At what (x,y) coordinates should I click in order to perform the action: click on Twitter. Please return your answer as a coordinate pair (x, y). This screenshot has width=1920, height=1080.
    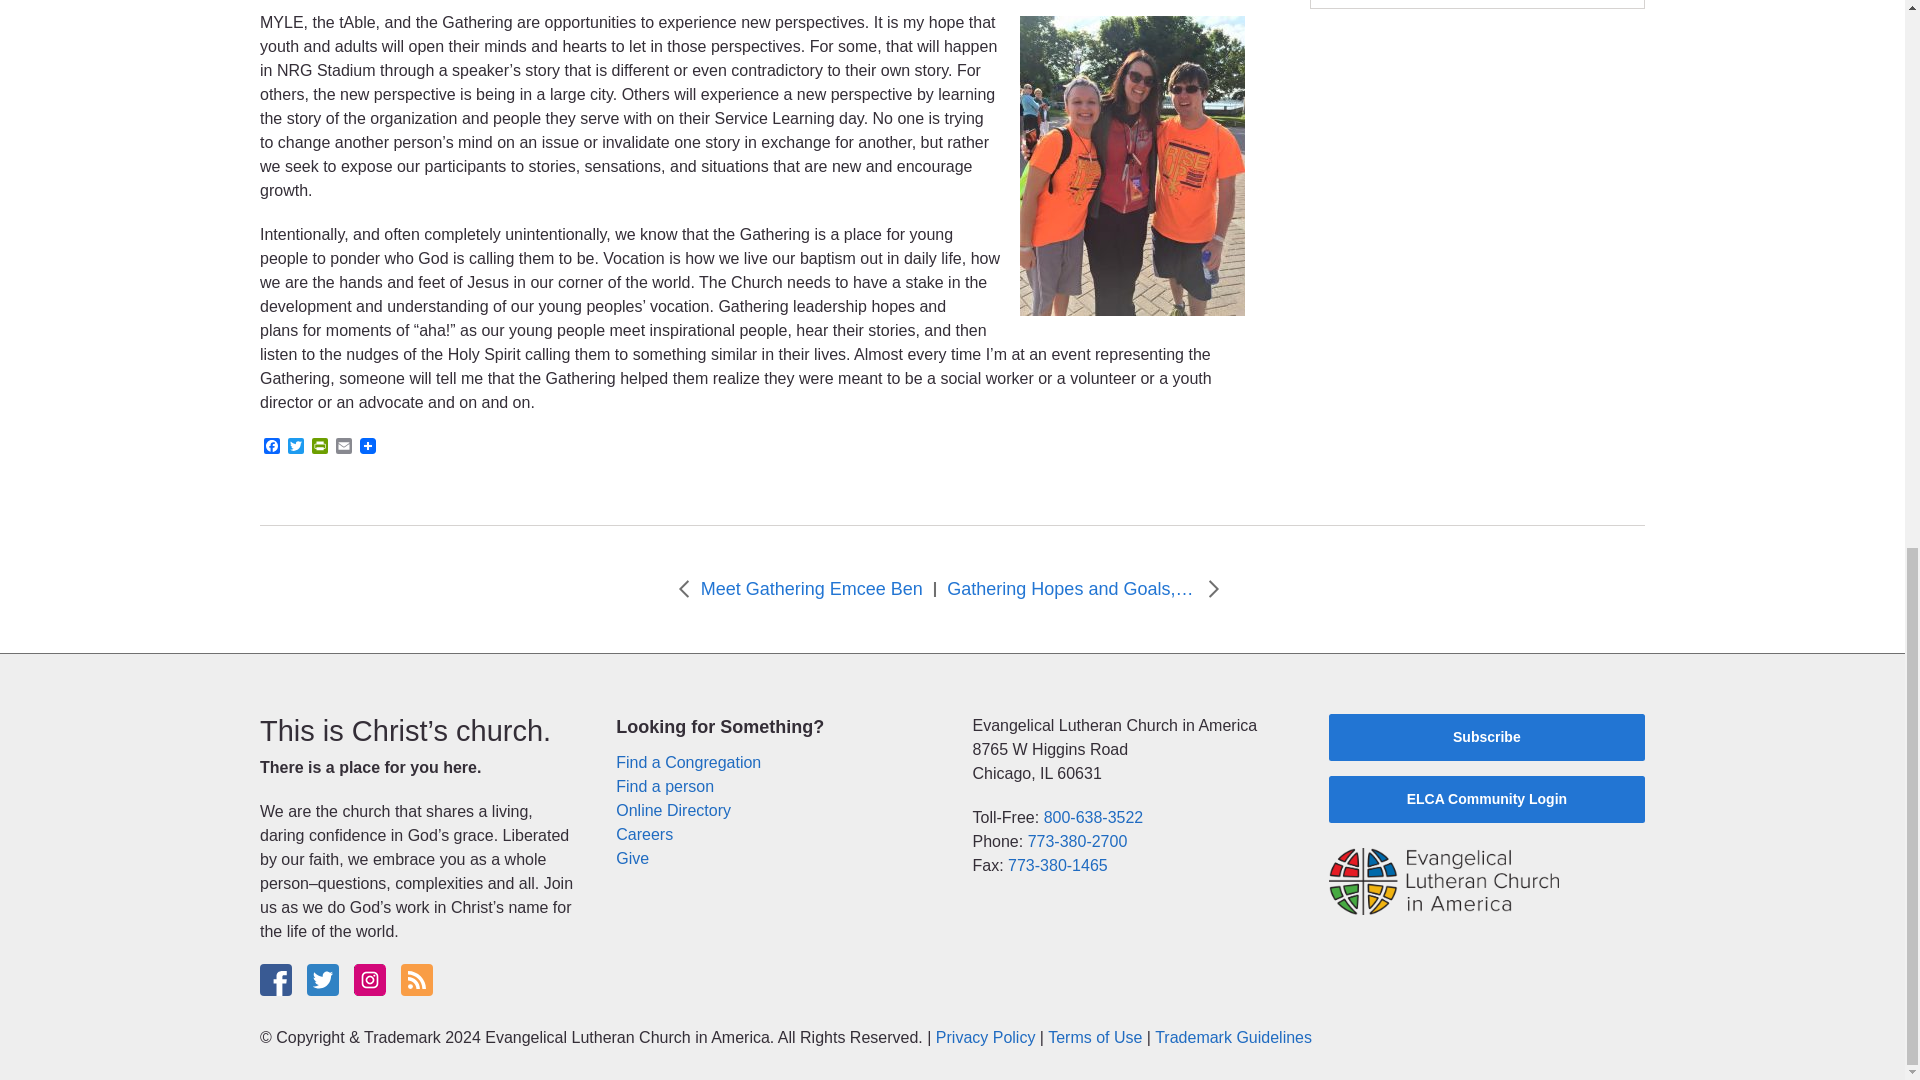
    Looking at the image, I should click on (296, 447).